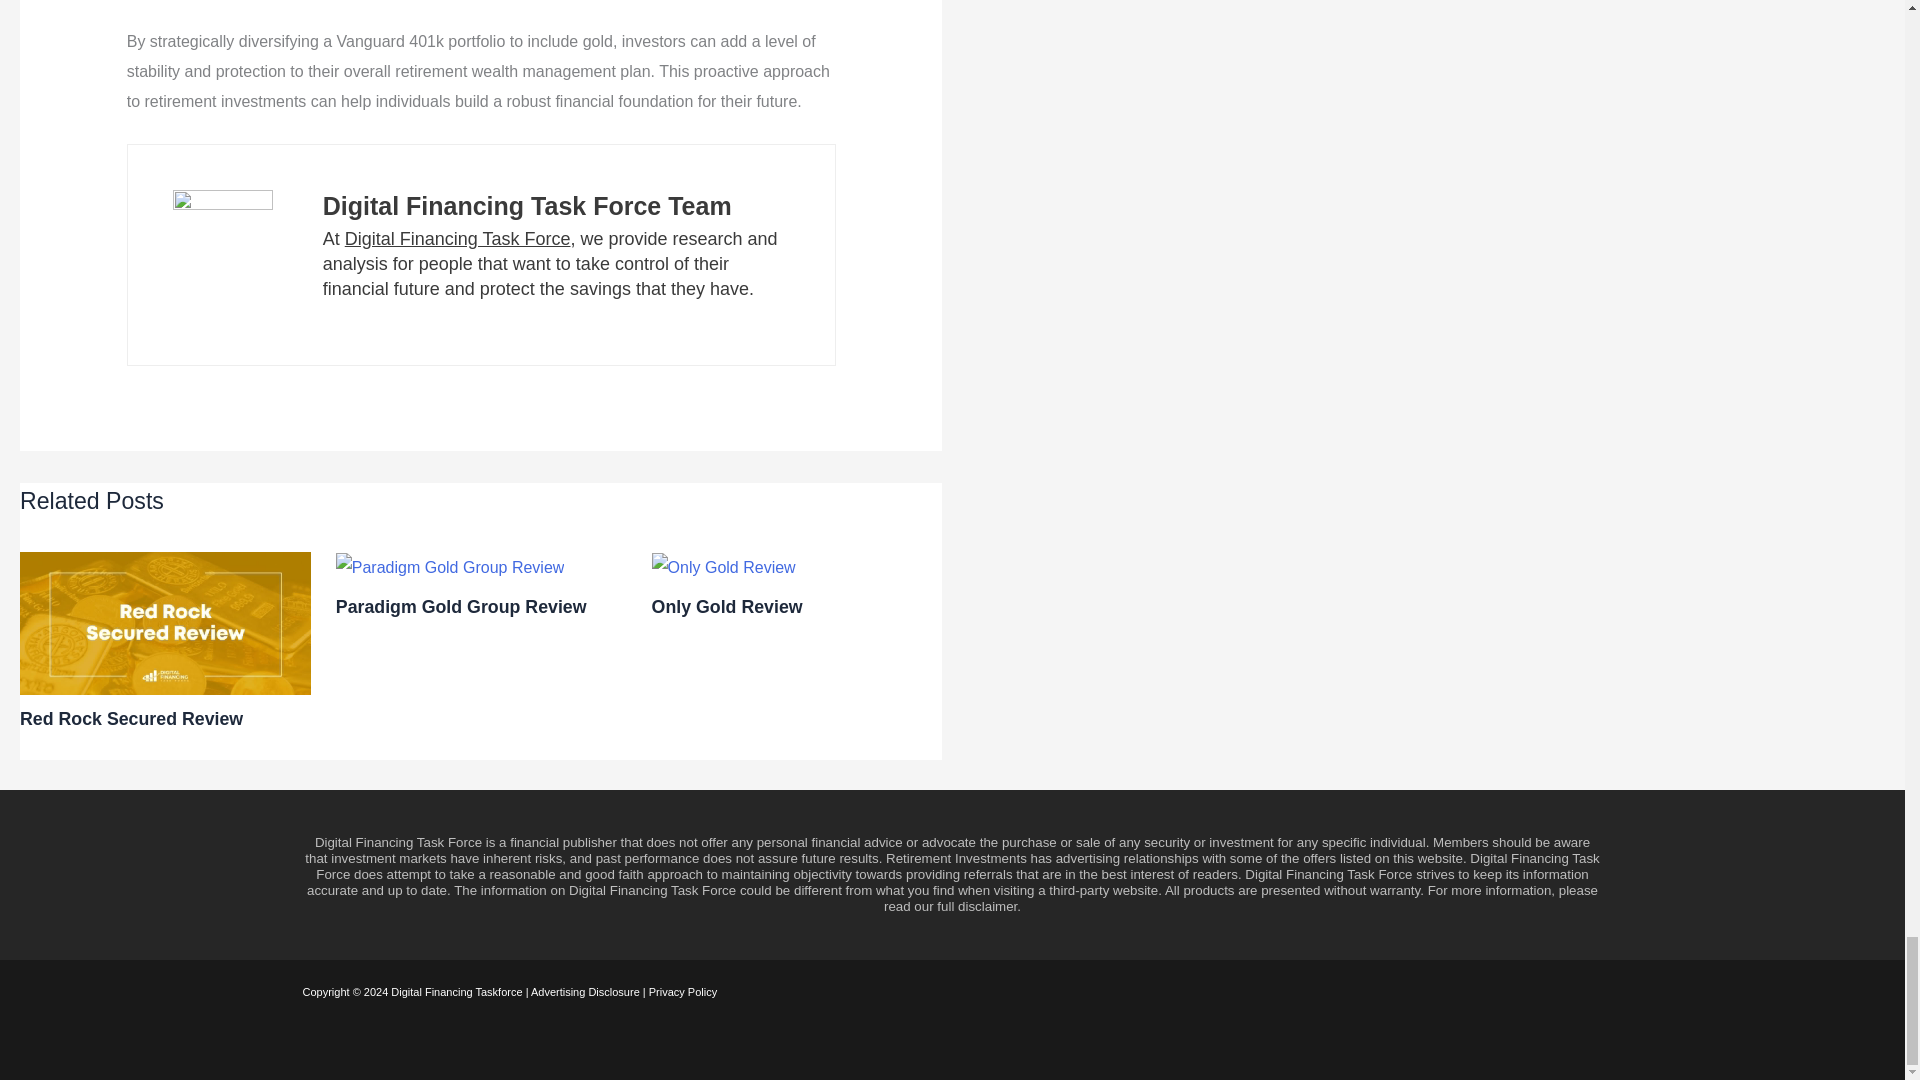  Describe the element at coordinates (727, 606) in the screenshot. I see `Only Gold Review` at that location.